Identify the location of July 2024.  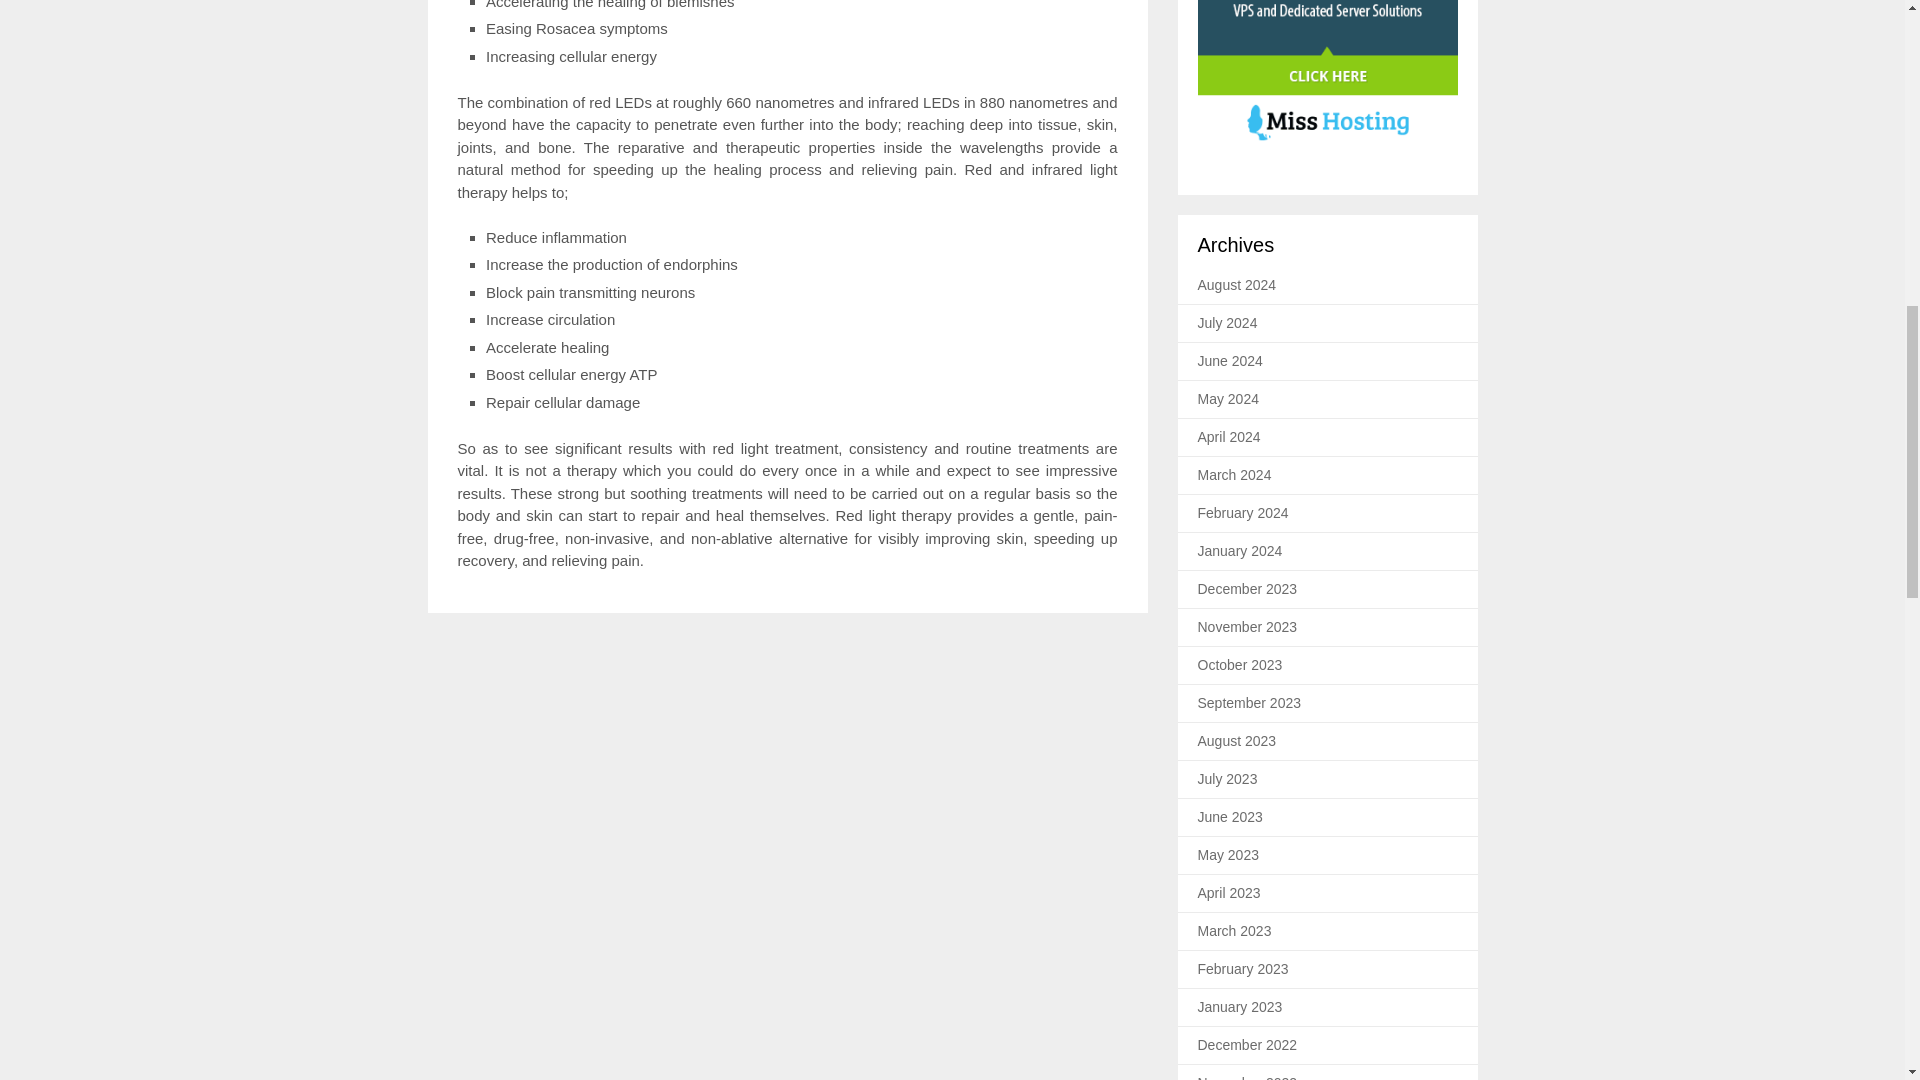
(1228, 322).